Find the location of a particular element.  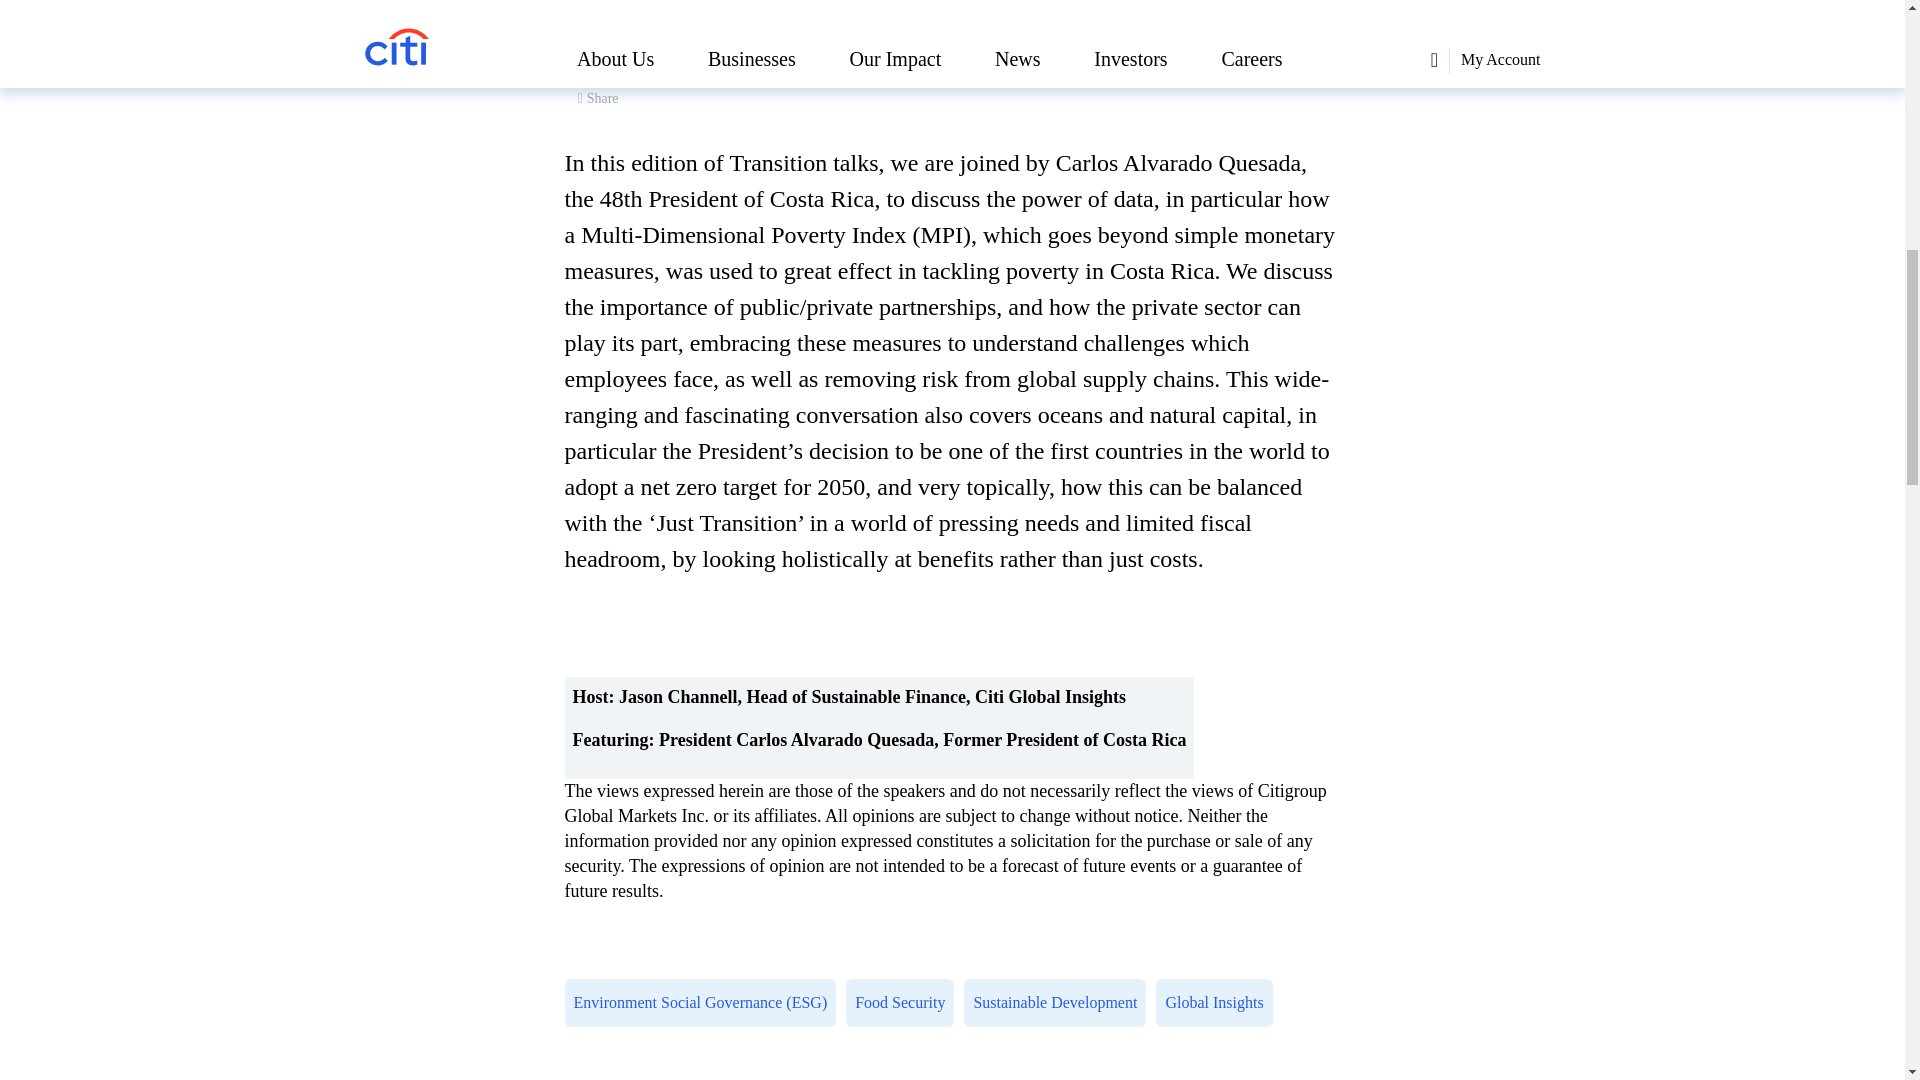

Share is located at coordinates (598, 98).